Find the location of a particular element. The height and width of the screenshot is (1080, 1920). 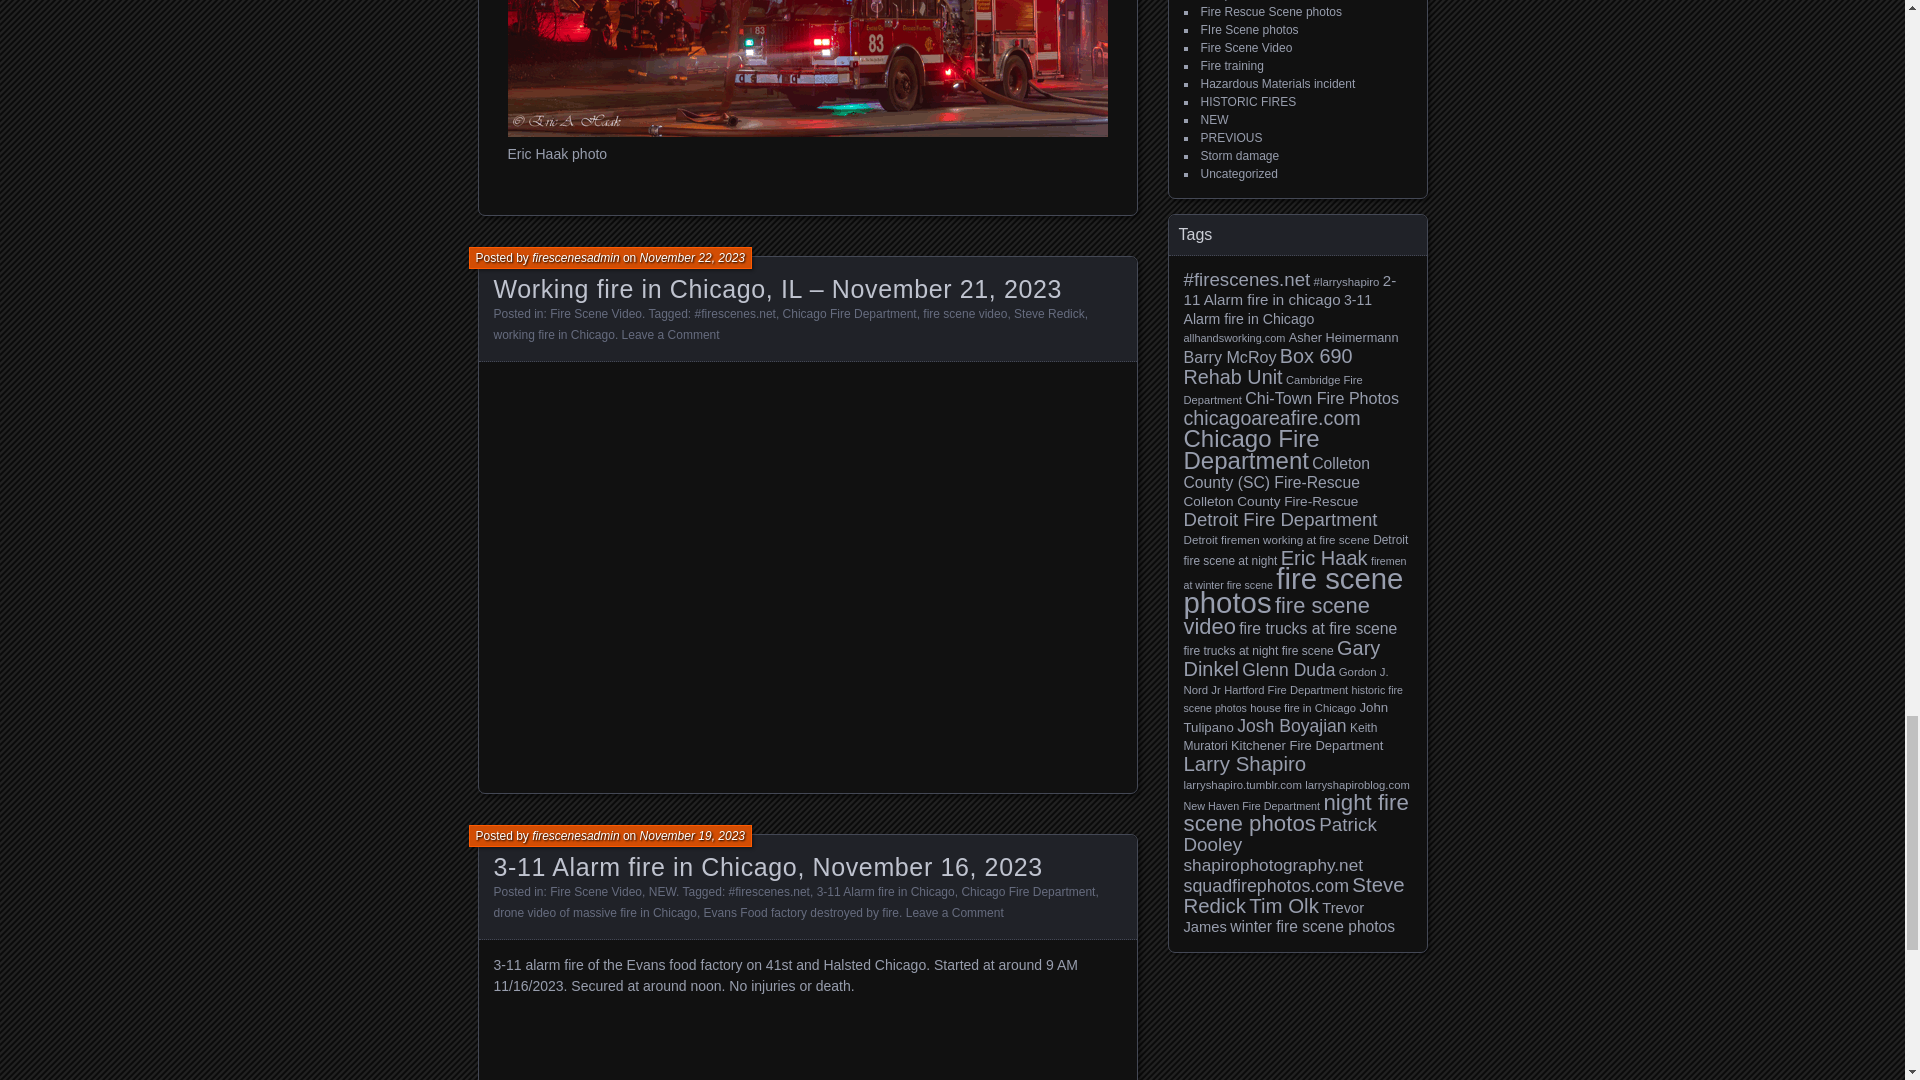

November 19, 2023 is located at coordinates (692, 836).